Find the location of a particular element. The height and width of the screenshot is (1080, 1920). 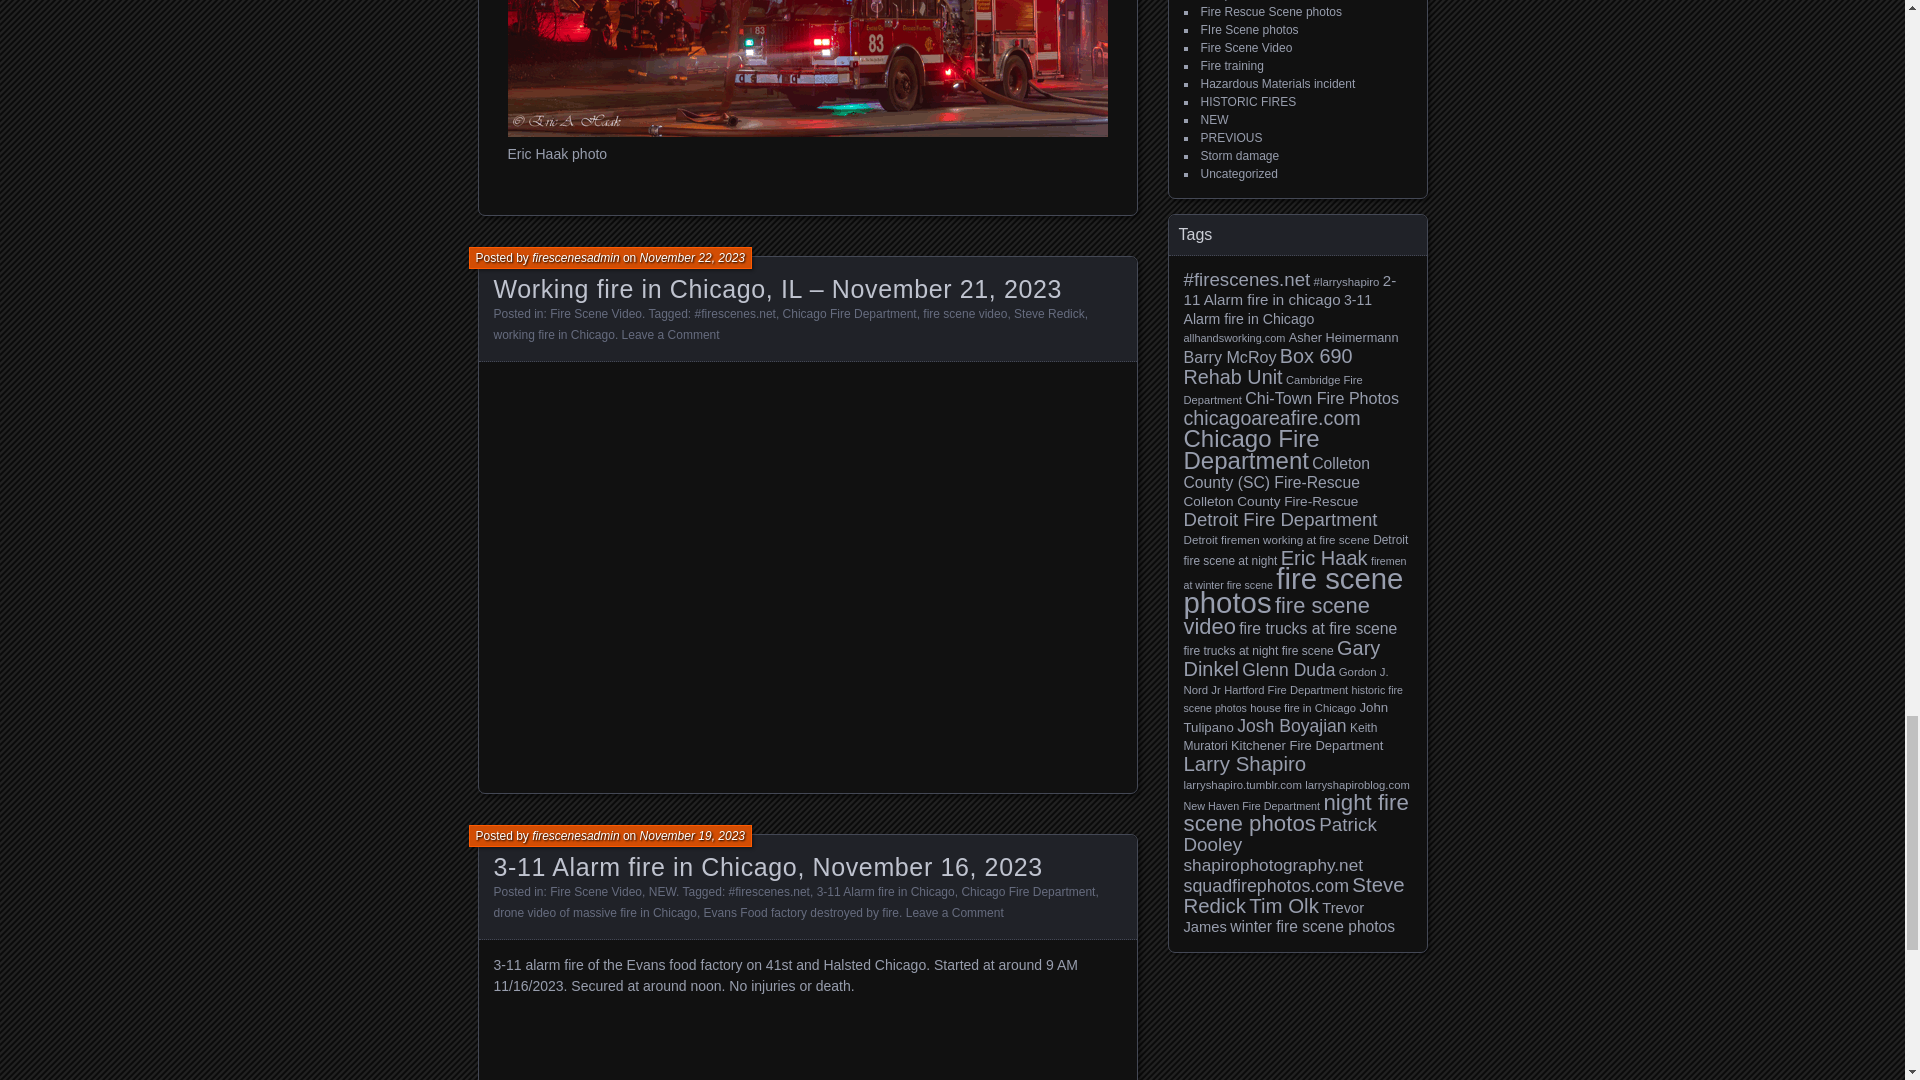

November 19, 2023 is located at coordinates (692, 836).